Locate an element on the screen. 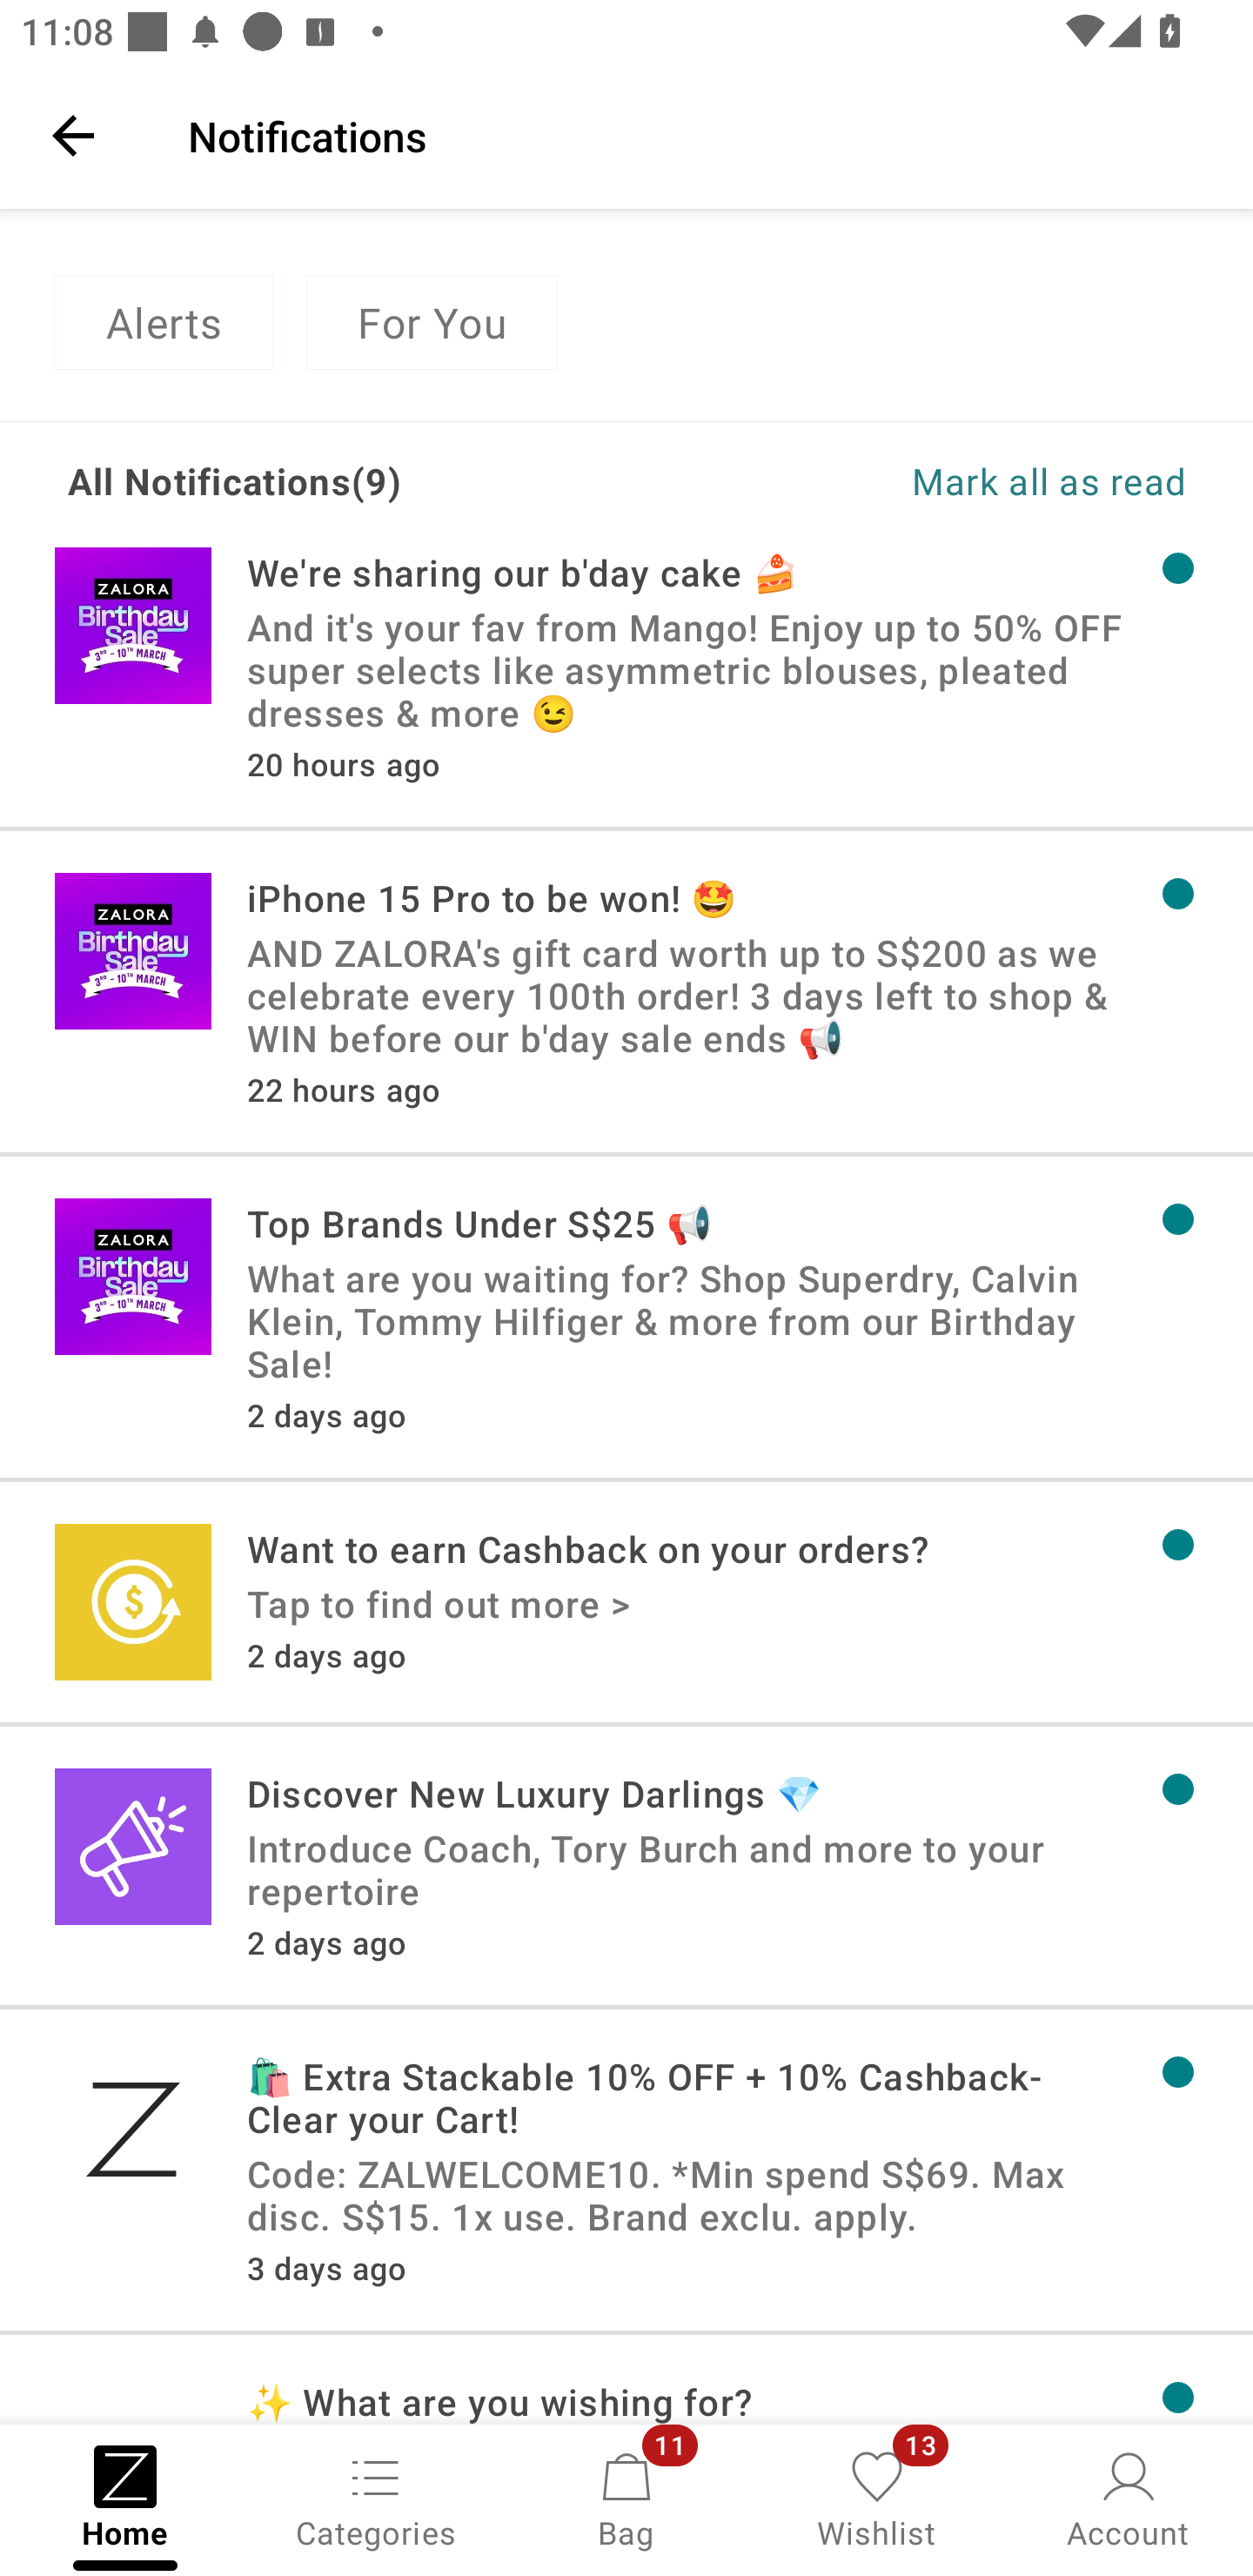 Image resolution: width=1253 pixels, height=2576 pixels. Notifications is located at coordinates (700, 135).